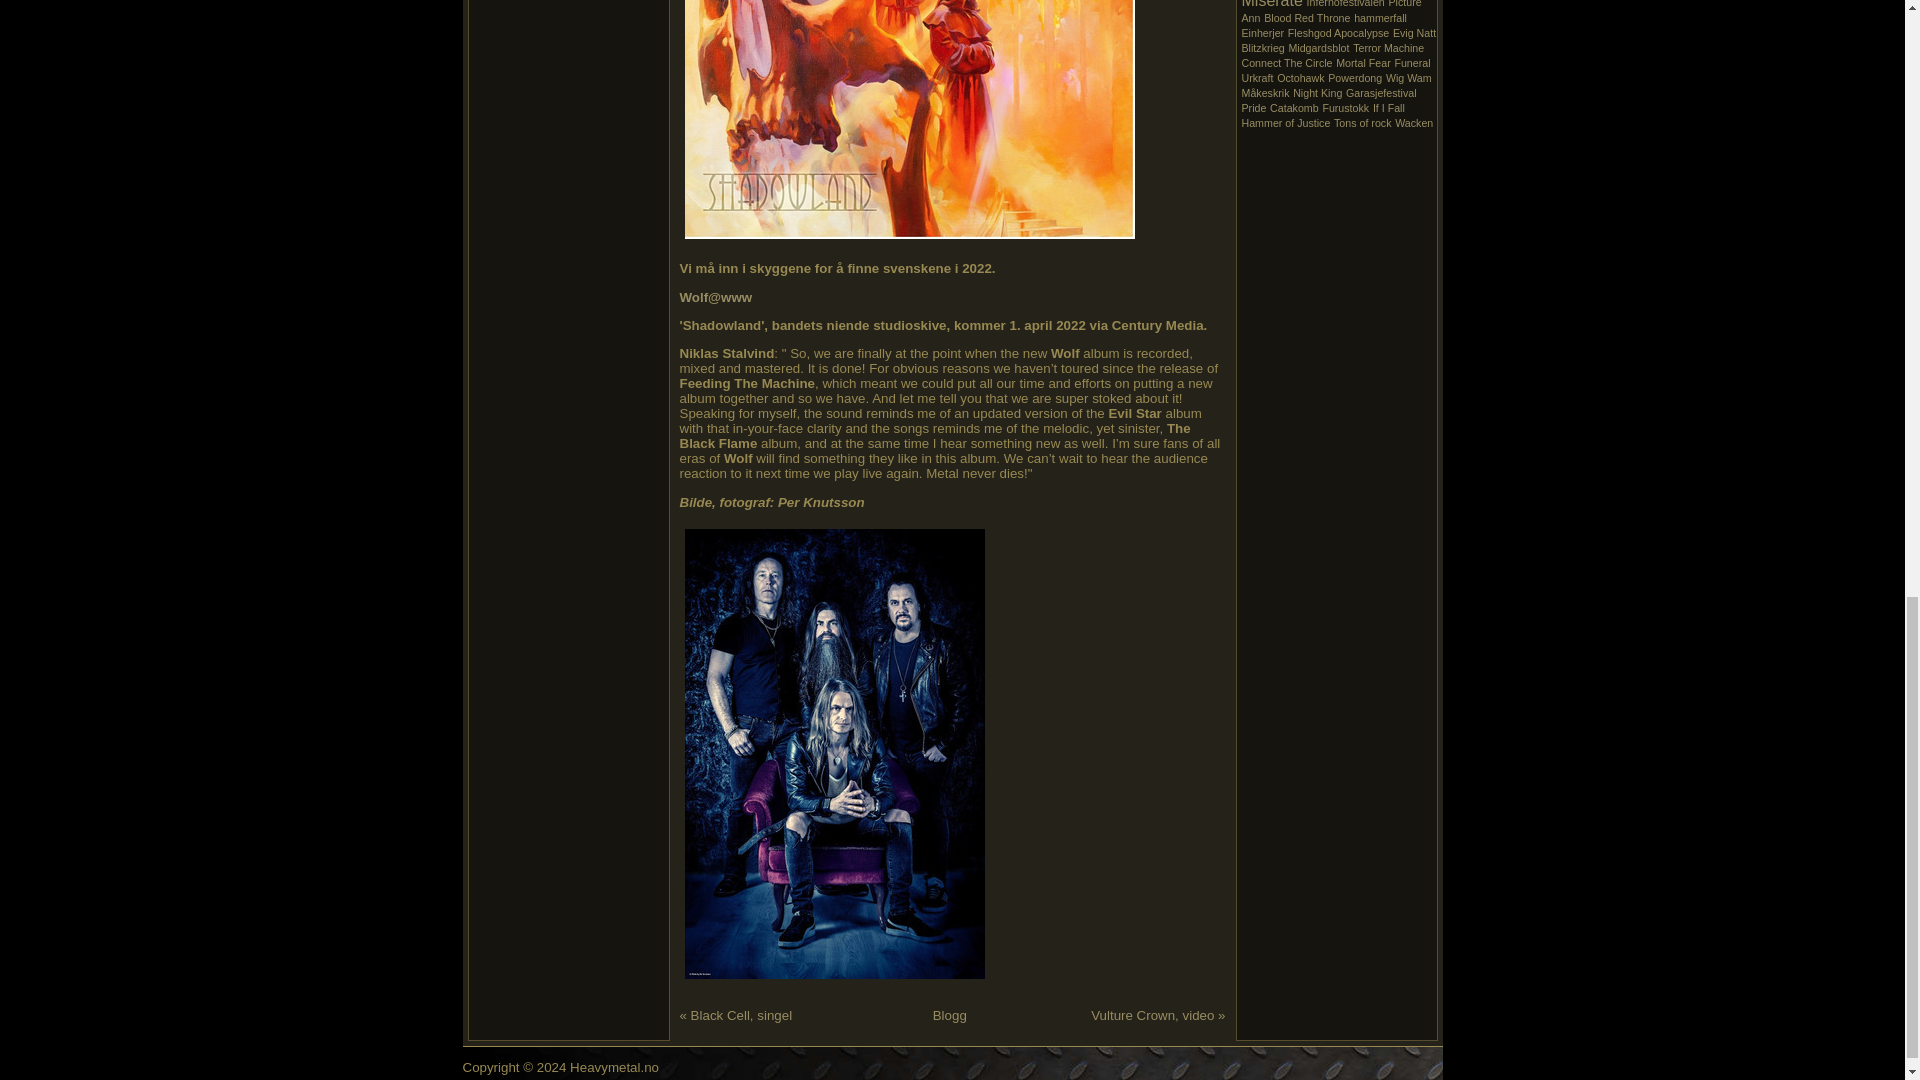 The height and width of the screenshot is (1080, 1920). What do you see at coordinates (1346, 4) in the screenshot?
I see `Infernofestivalen` at bounding box center [1346, 4].